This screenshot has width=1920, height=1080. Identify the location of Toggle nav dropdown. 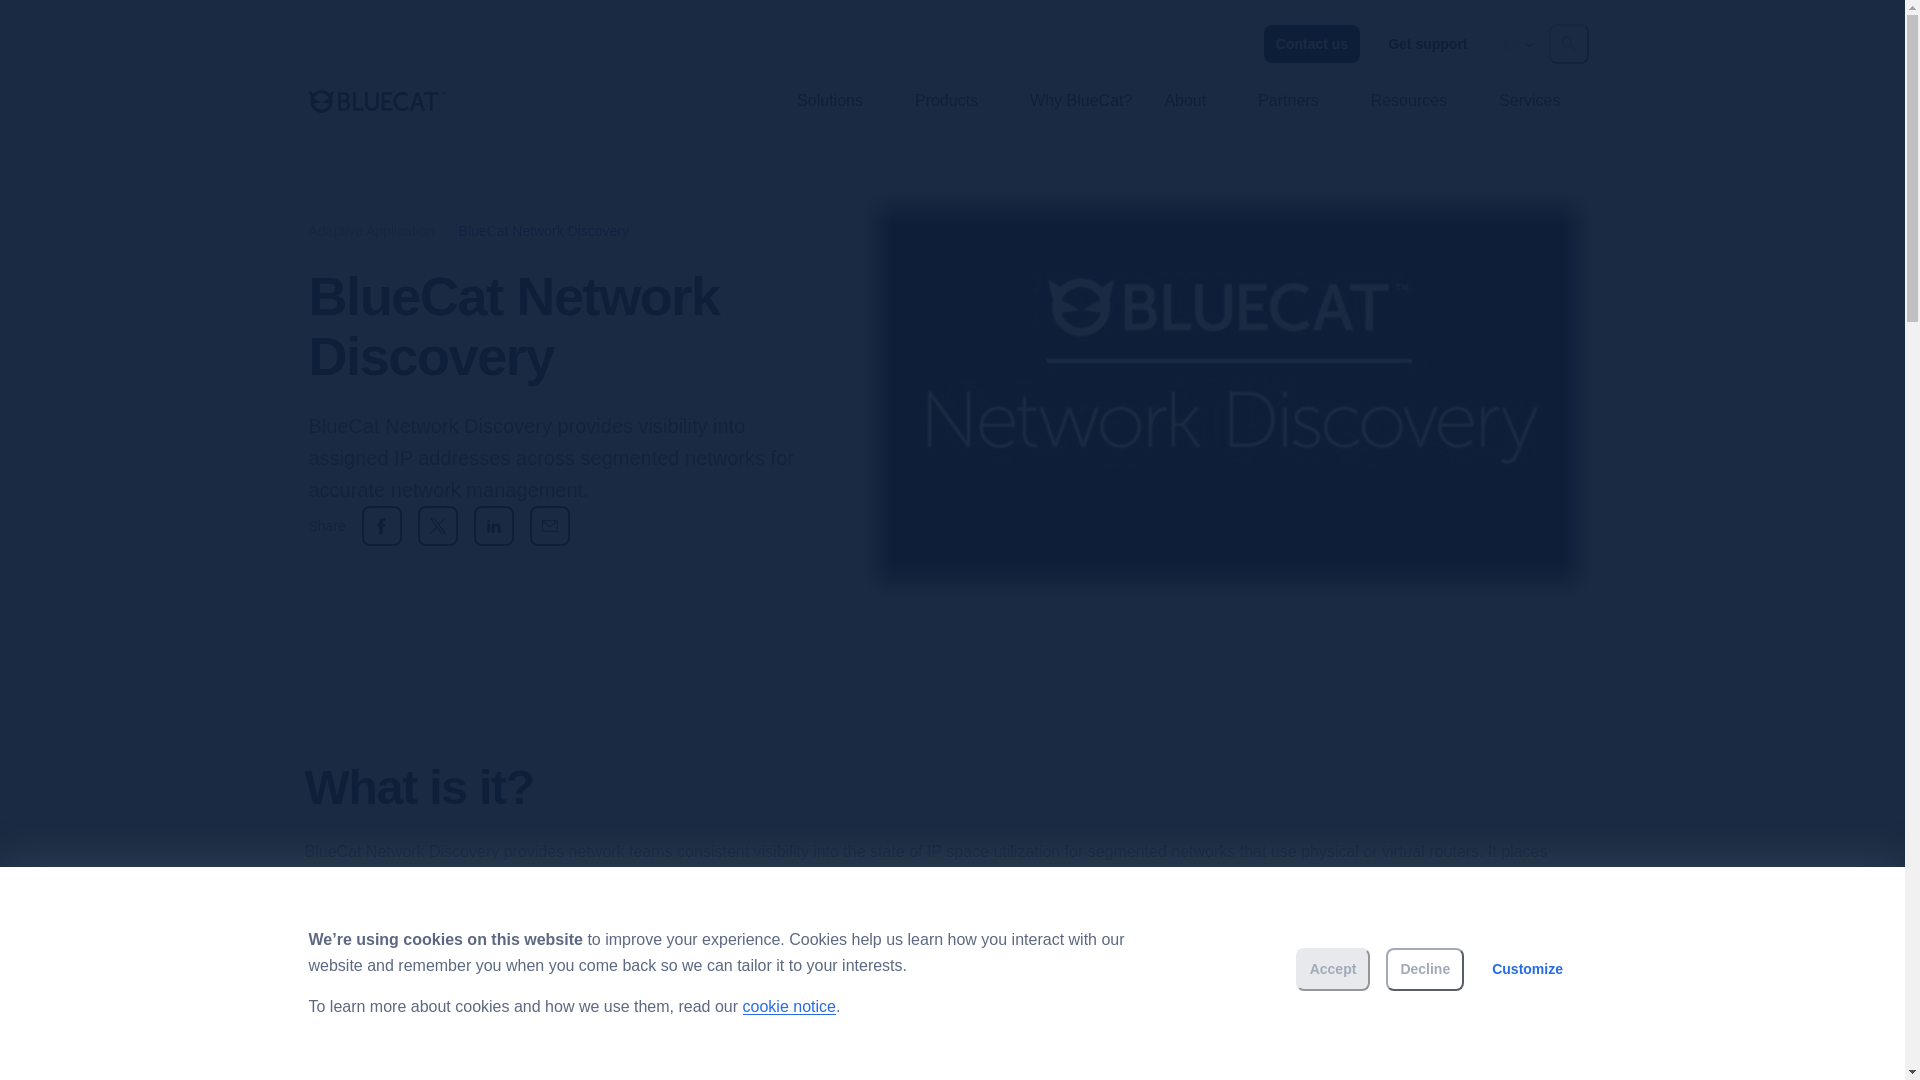
(996, 100).